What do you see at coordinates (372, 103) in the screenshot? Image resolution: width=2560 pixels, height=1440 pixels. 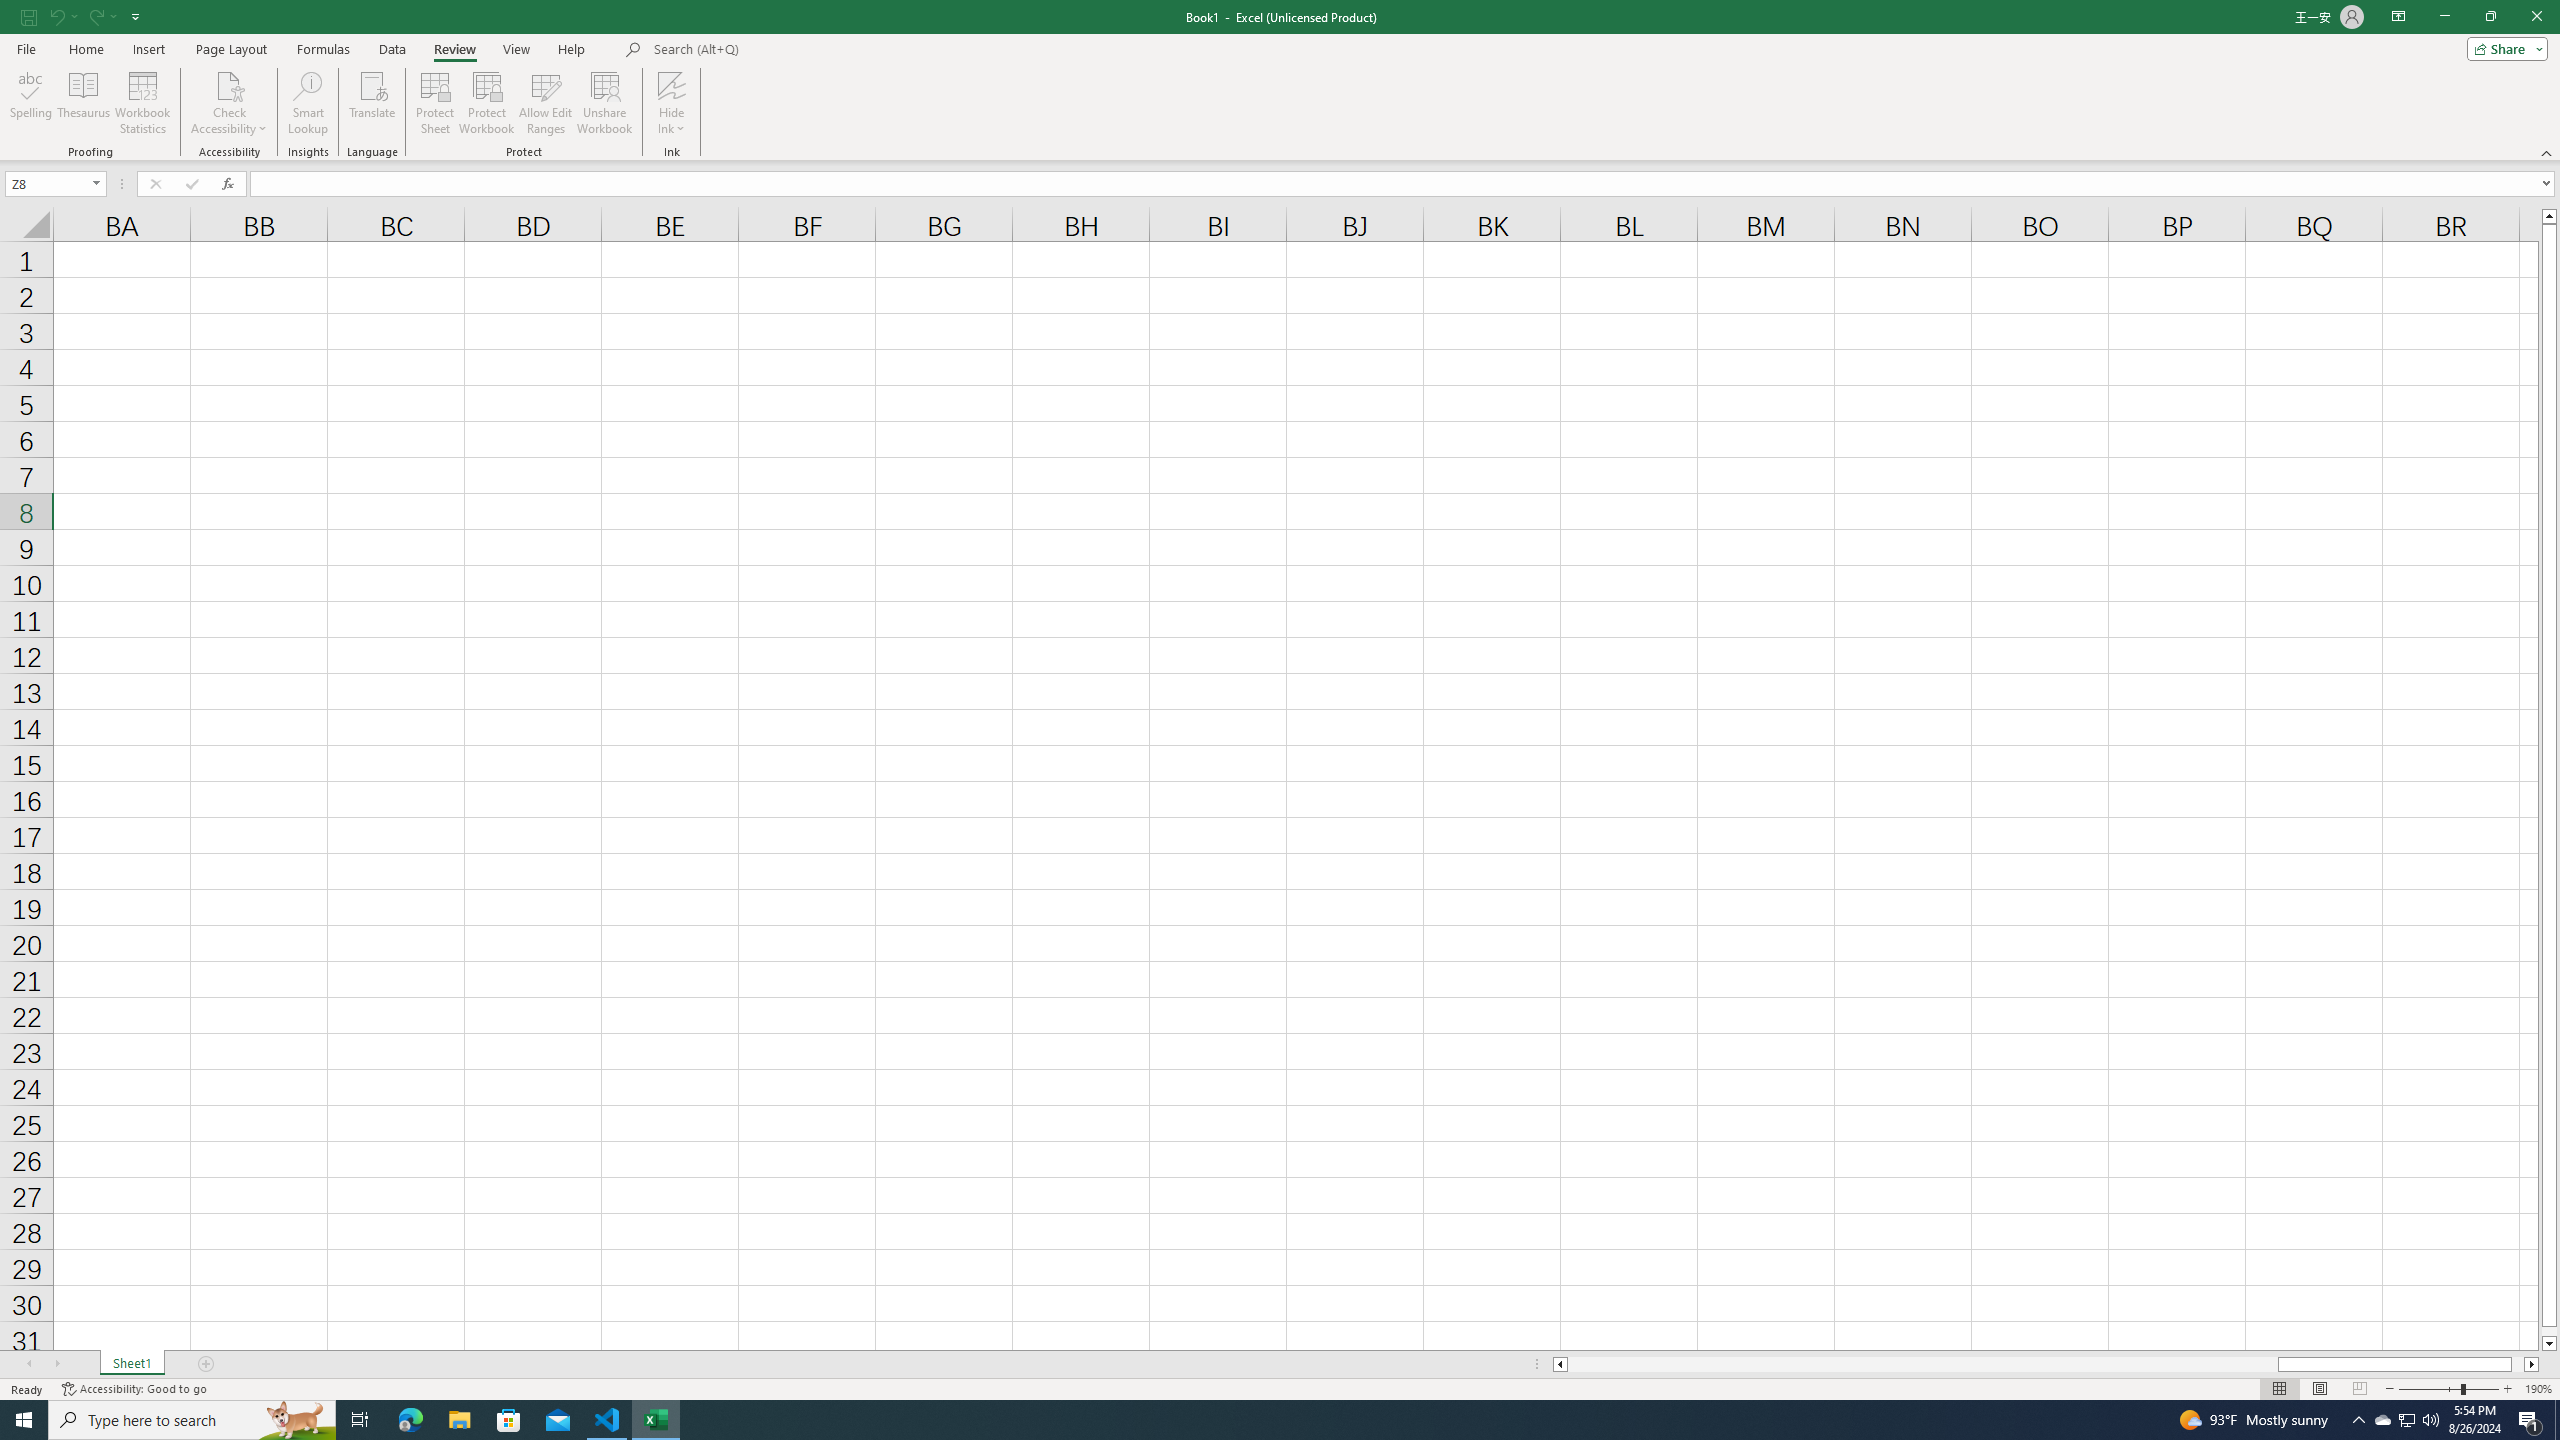 I see `Translate` at bounding box center [372, 103].